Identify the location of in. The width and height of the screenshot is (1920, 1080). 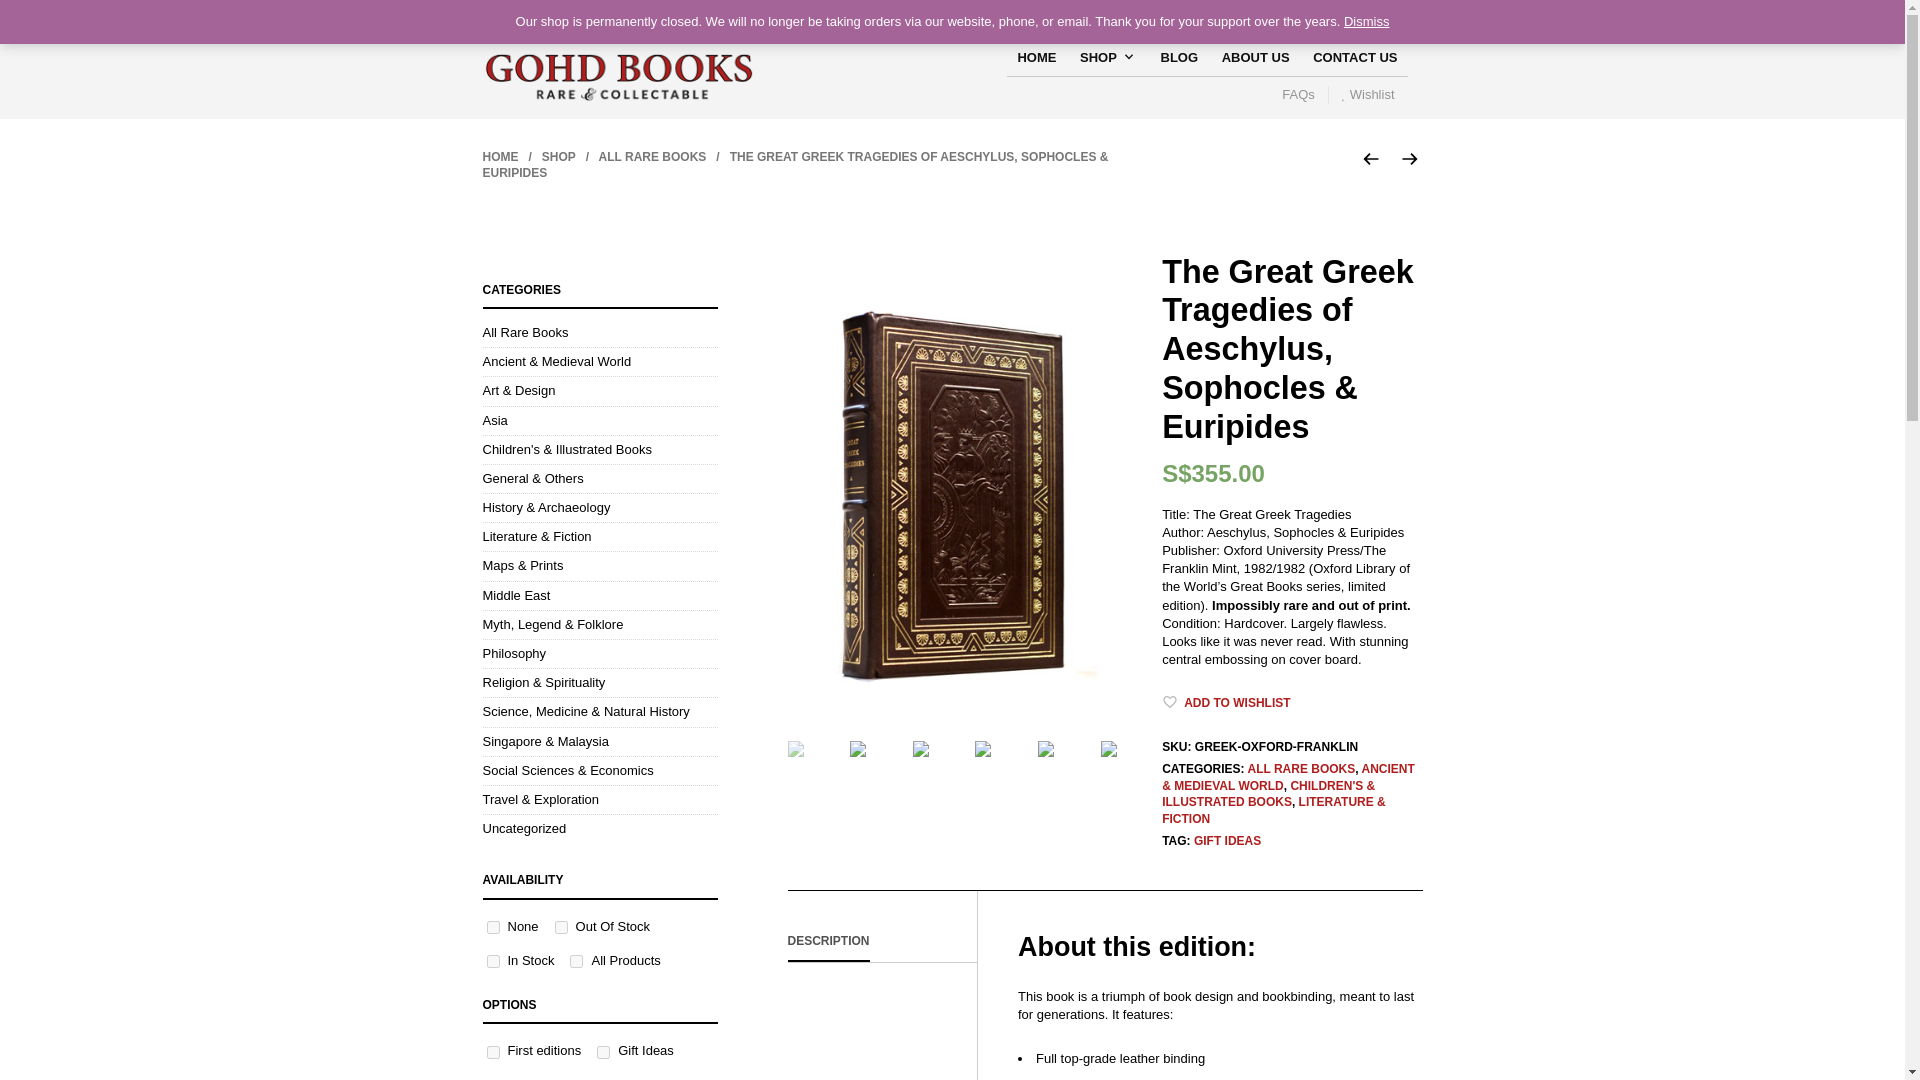
(1305, 94).